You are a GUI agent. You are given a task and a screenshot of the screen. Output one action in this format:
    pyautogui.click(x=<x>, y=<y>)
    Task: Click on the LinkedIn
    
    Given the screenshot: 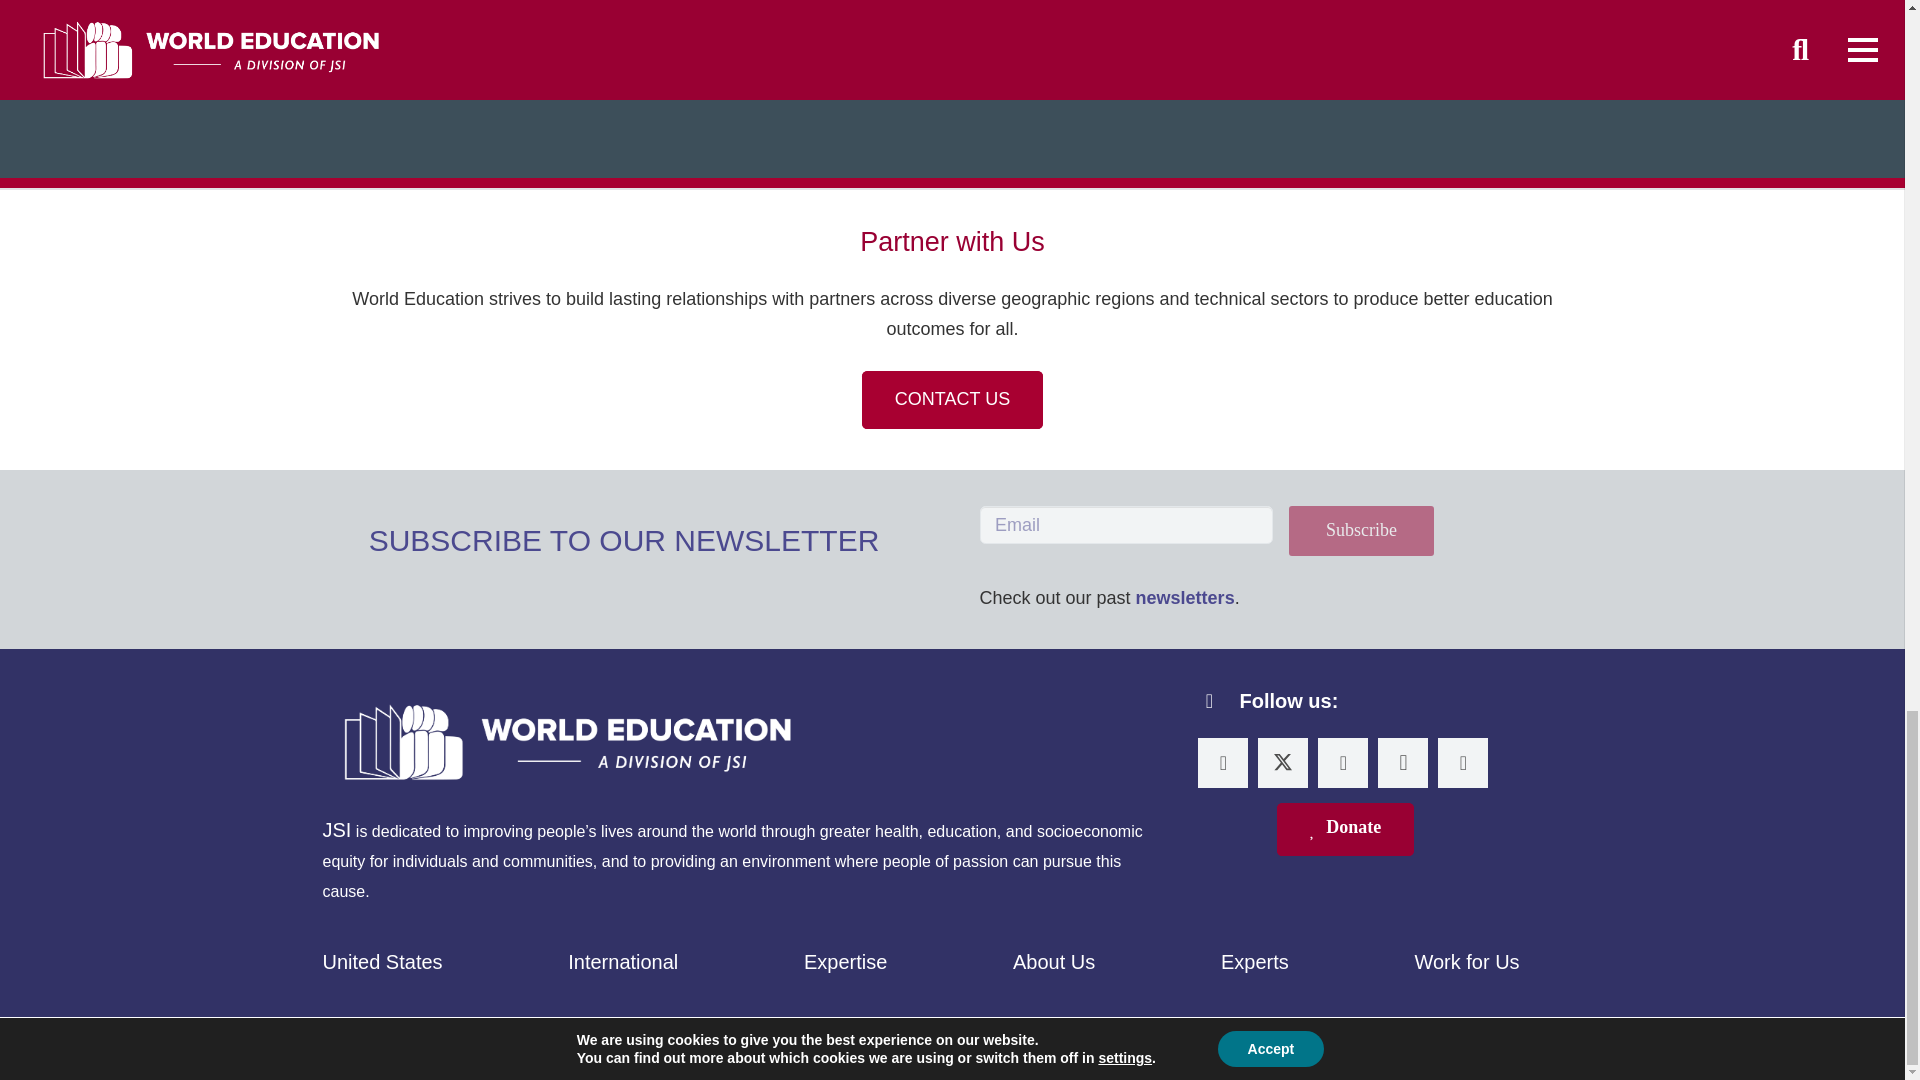 What is the action you would take?
    pyautogui.click(x=1223, y=762)
    